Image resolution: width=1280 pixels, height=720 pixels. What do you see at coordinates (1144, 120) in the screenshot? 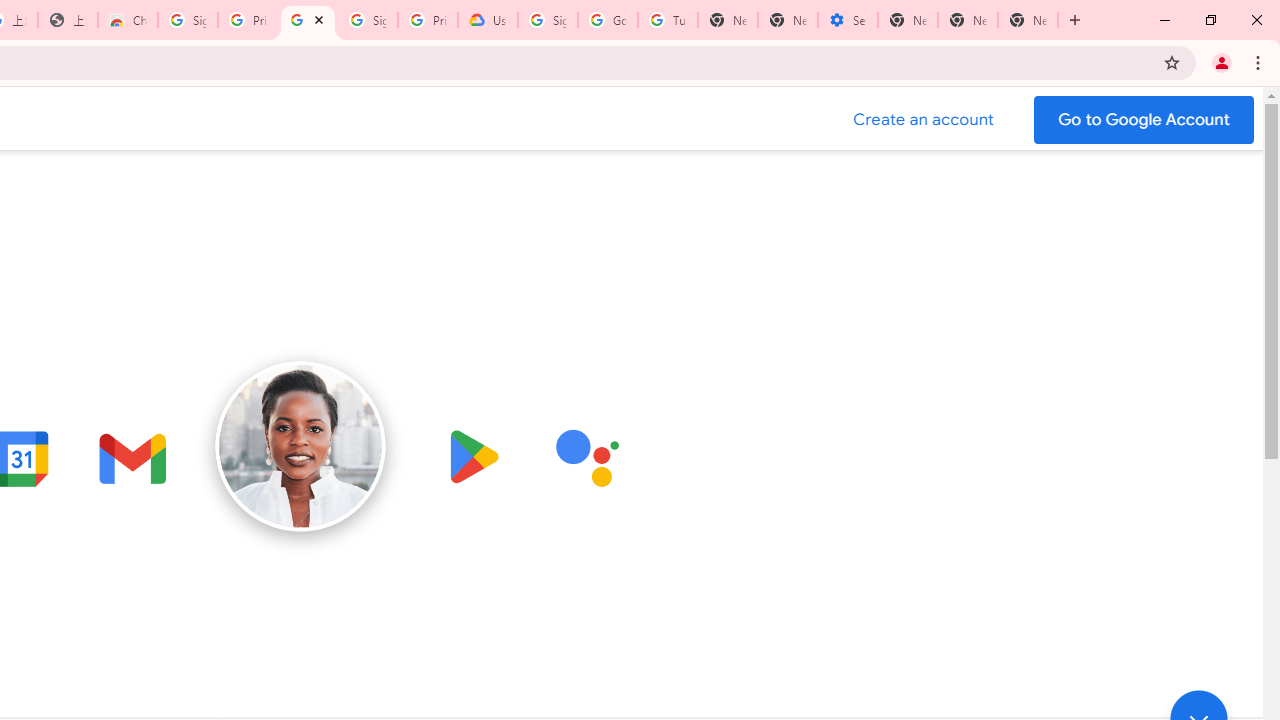
I see `Go to your Google Account` at bounding box center [1144, 120].